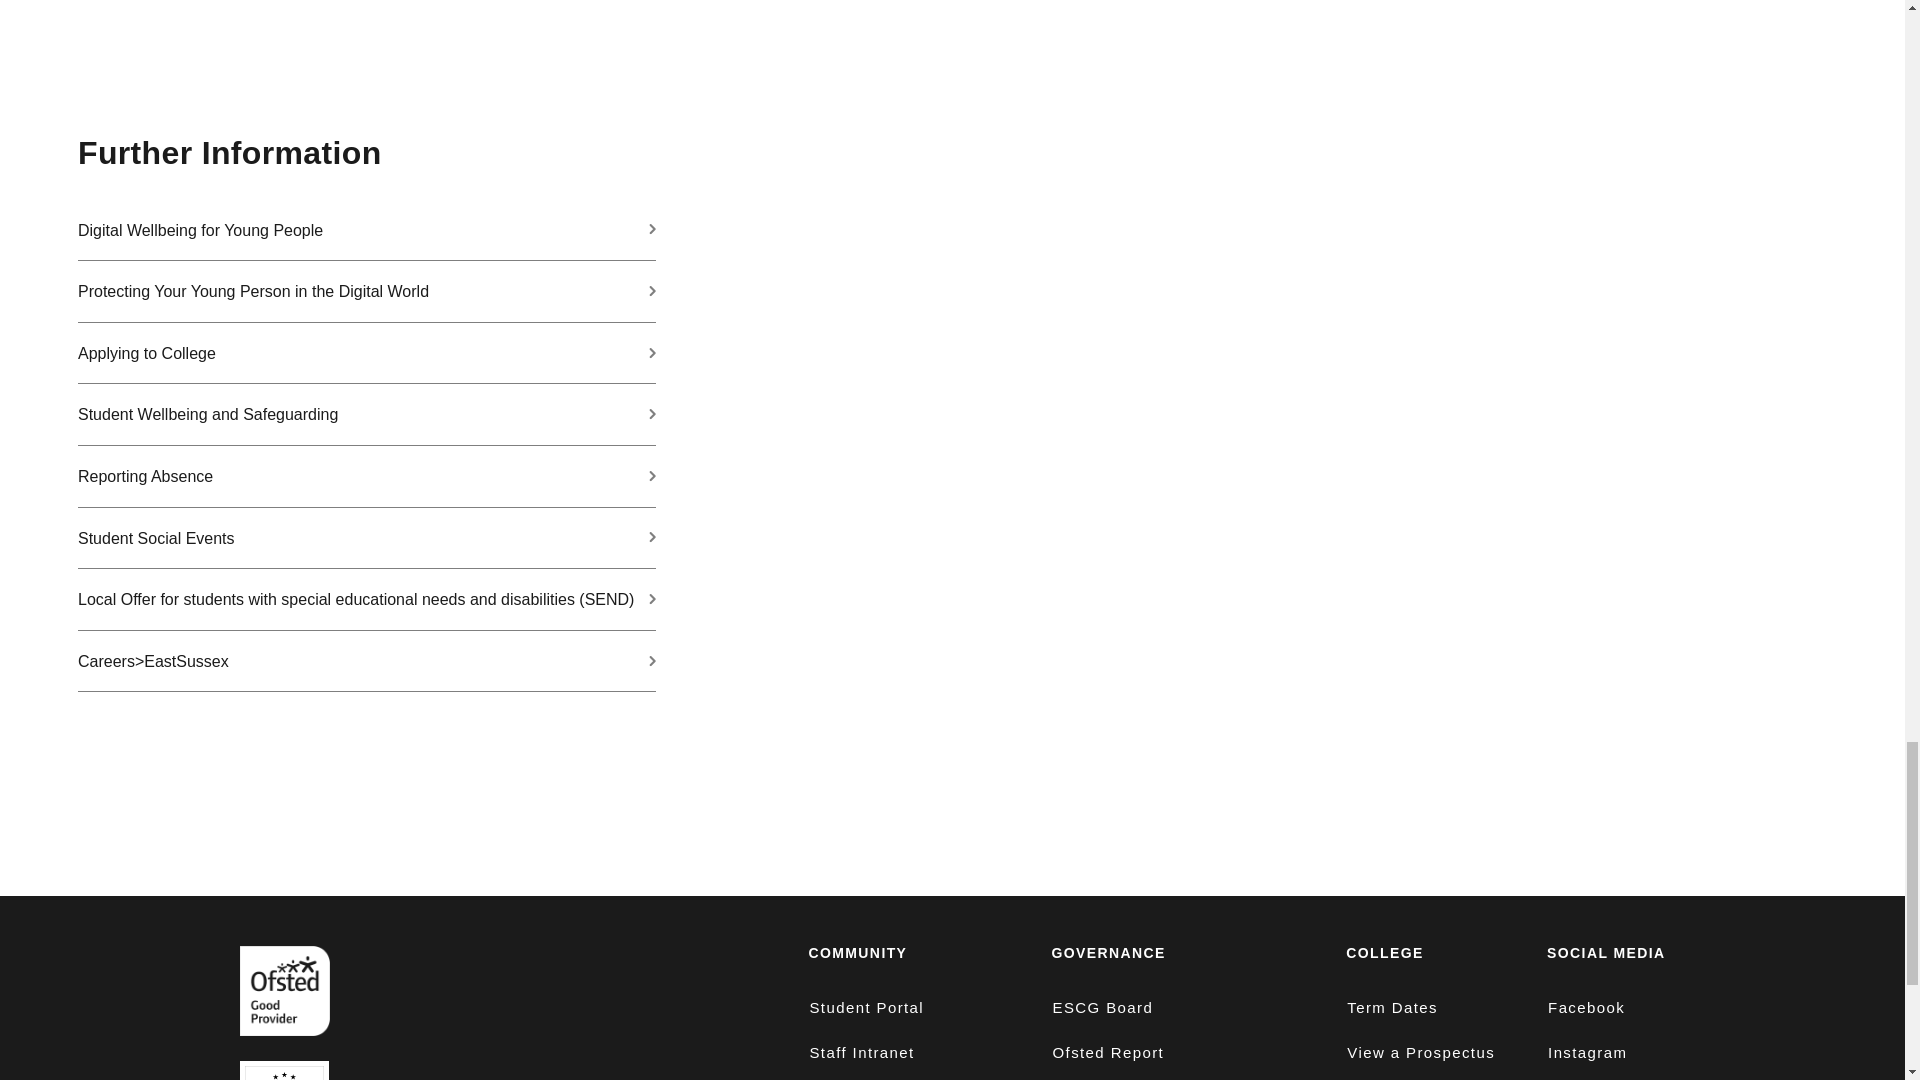  What do you see at coordinates (1108, 1052) in the screenshot?
I see `Ofsted Report` at bounding box center [1108, 1052].